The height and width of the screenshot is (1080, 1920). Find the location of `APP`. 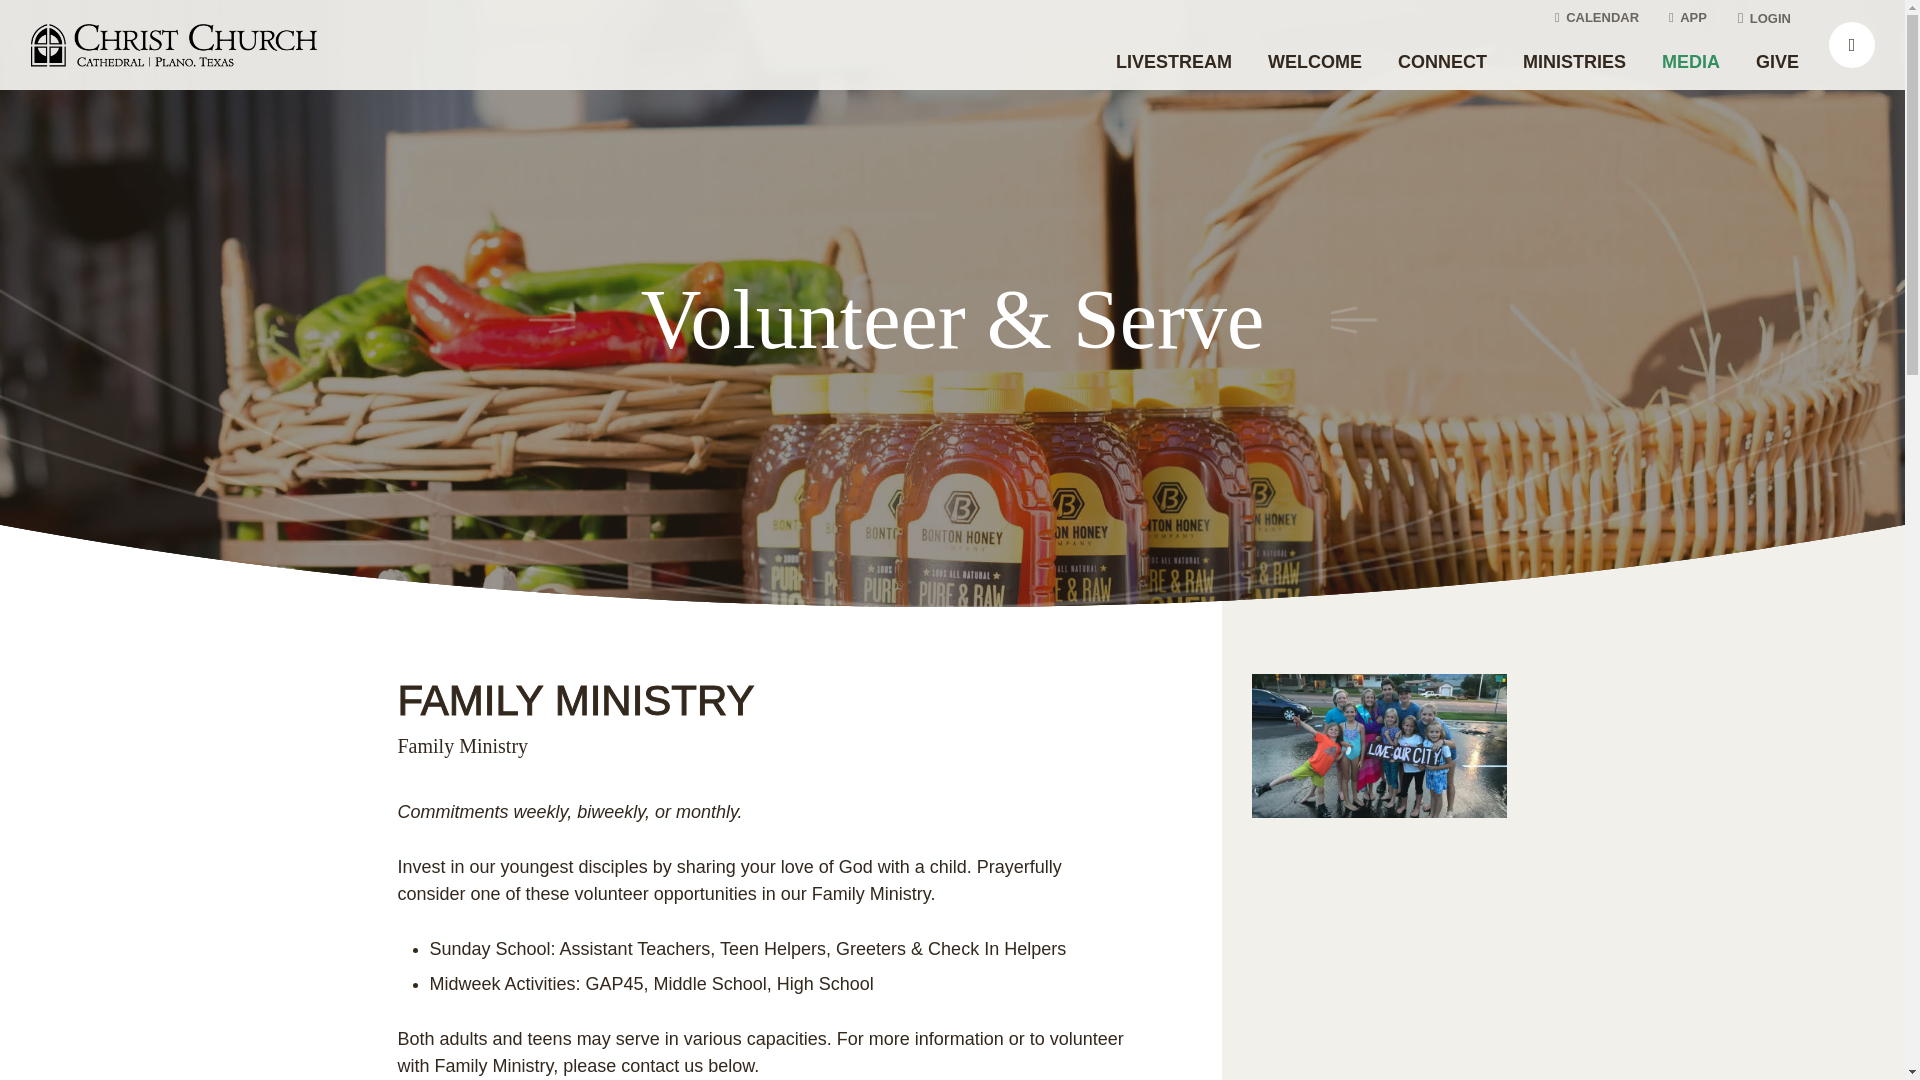

APP is located at coordinates (1691, 19).